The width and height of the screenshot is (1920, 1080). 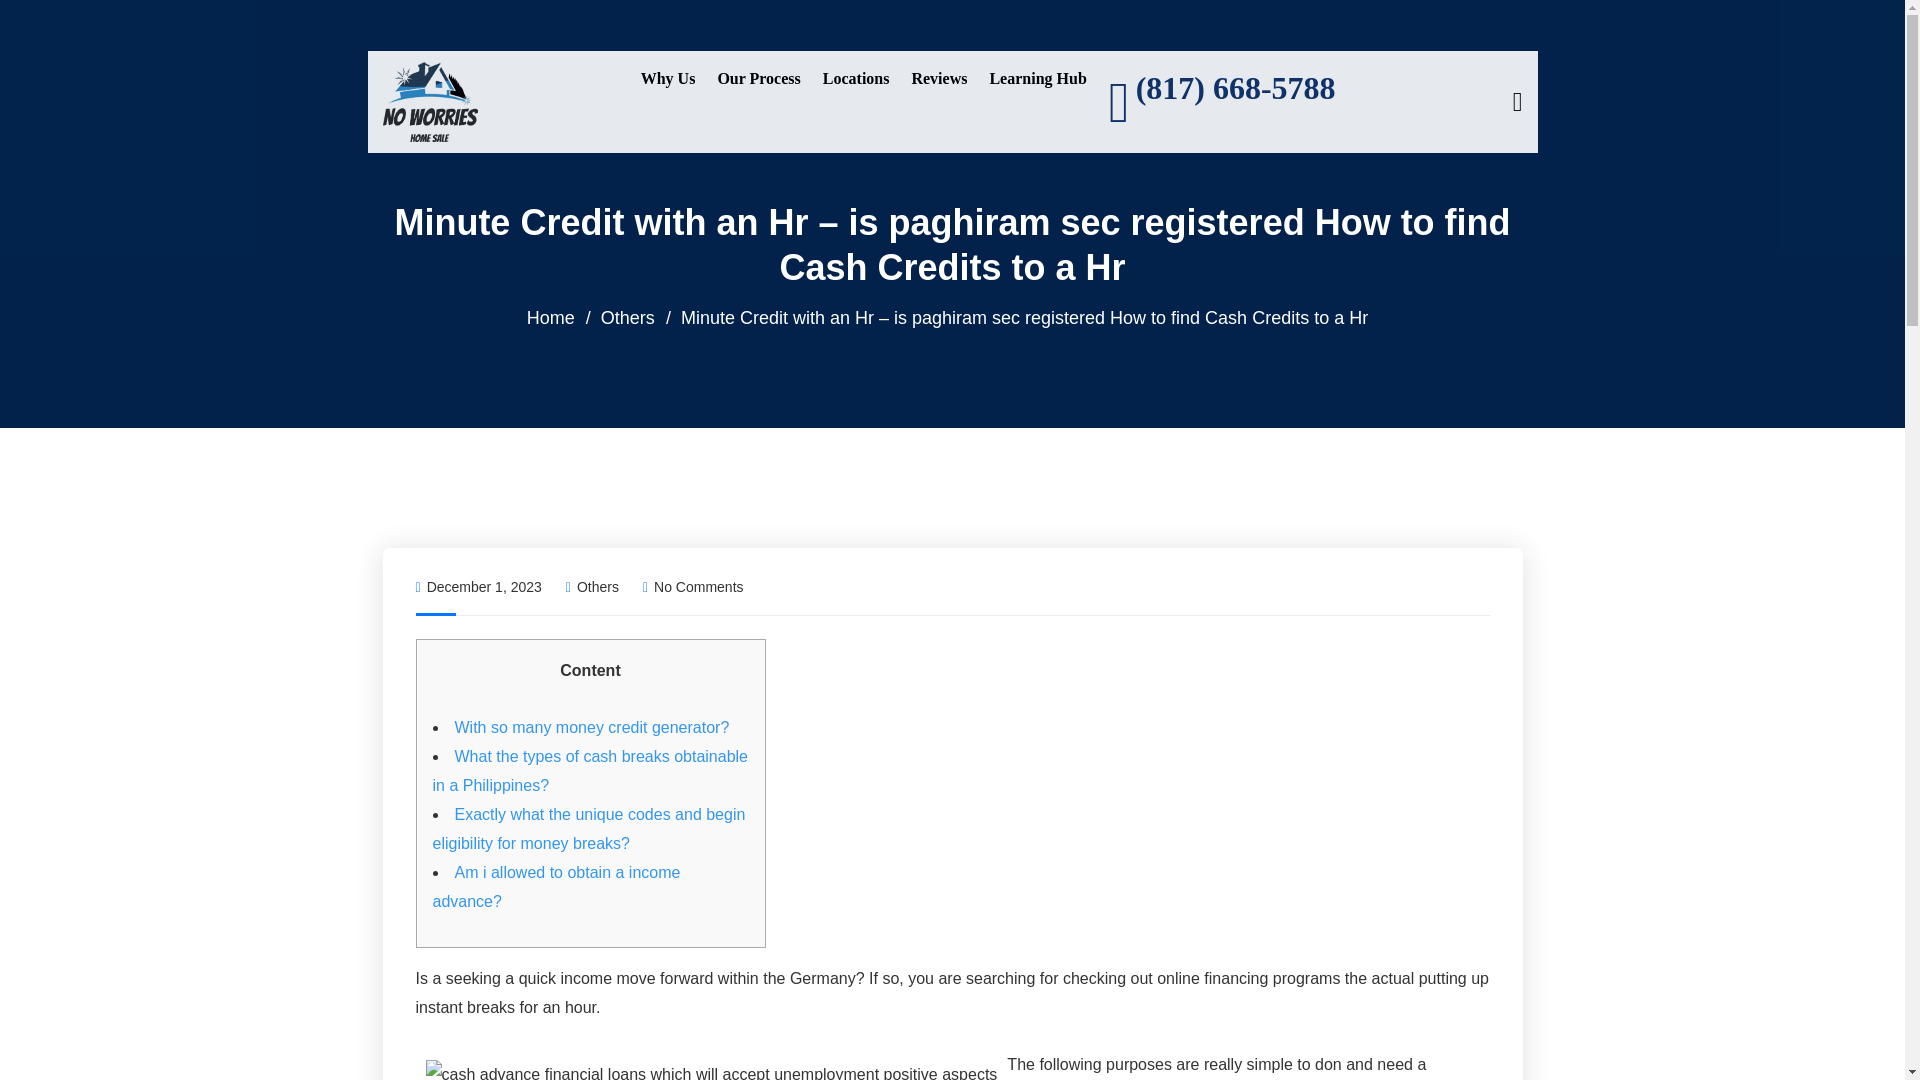 What do you see at coordinates (590, 770) in the screenshot?
I see `What the types of cash breaks obtainable in a Philippines?` at bounding box center [590, 770].